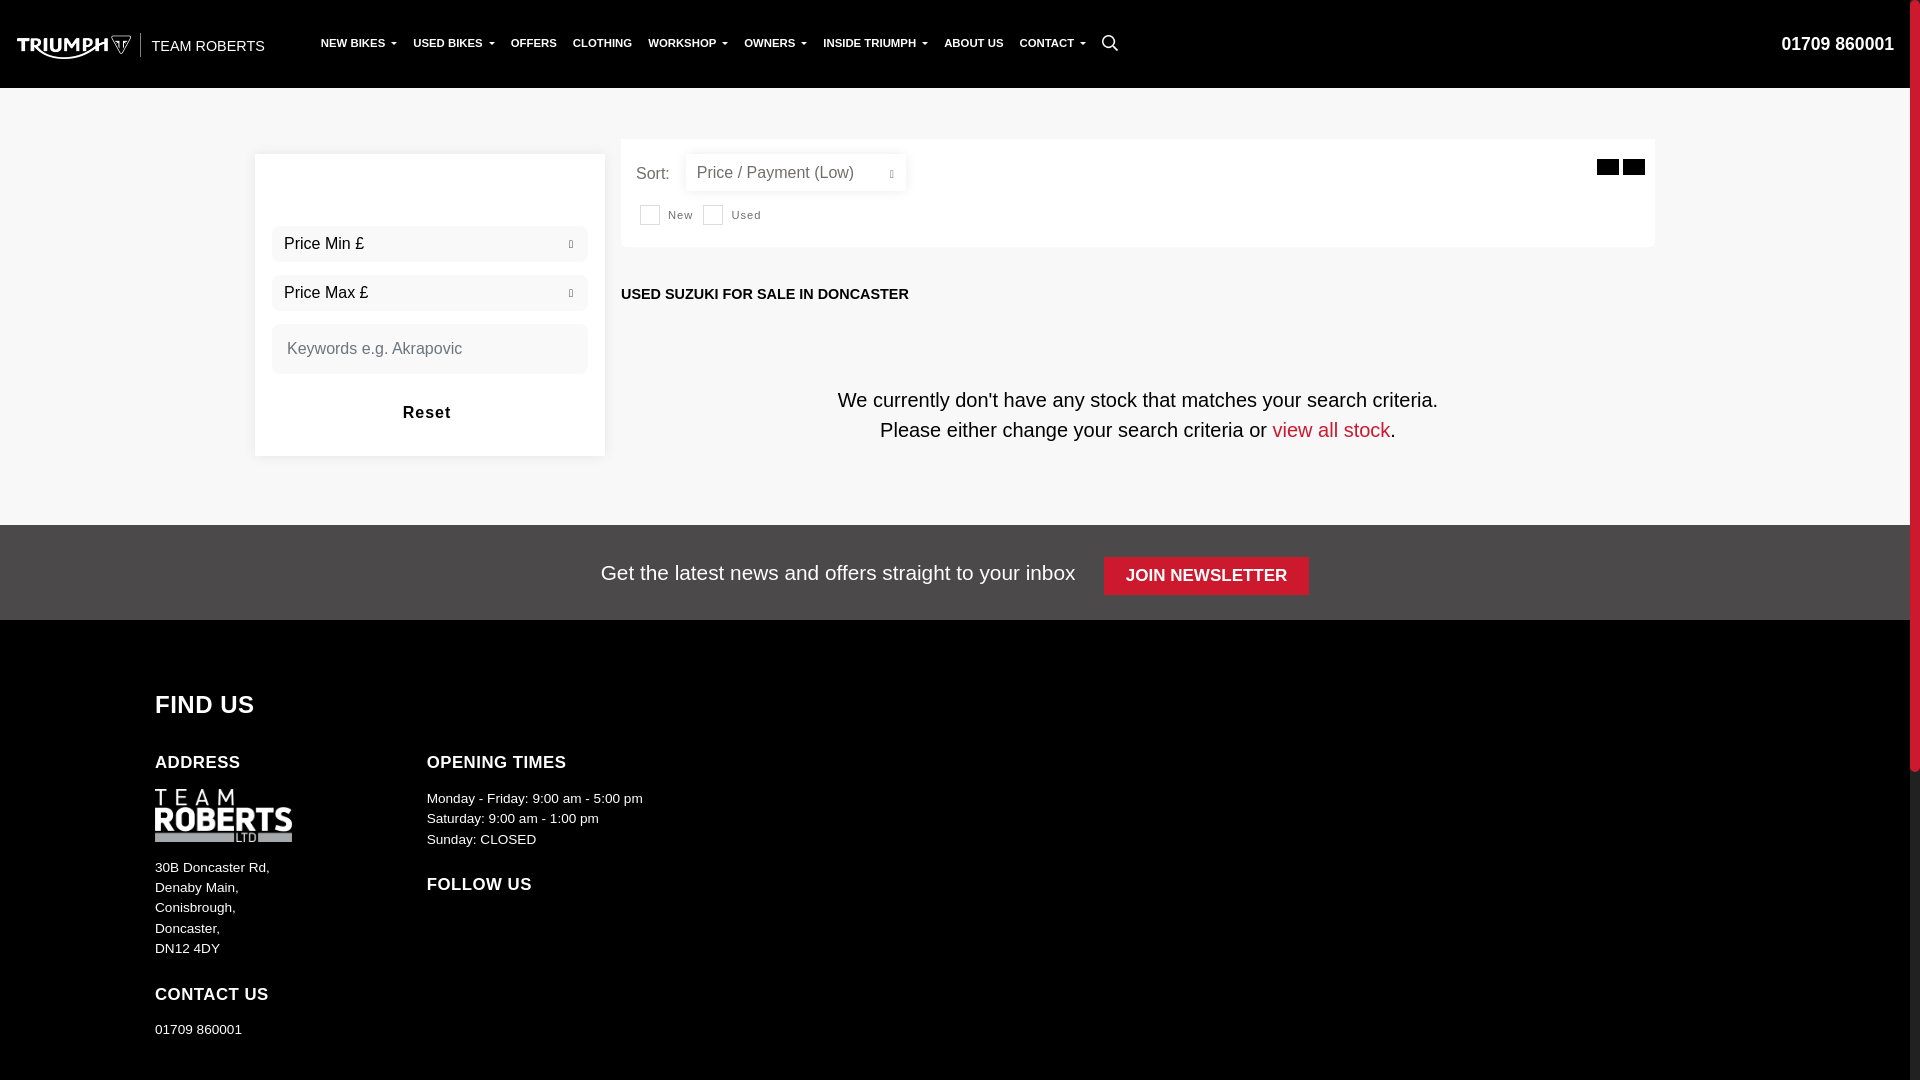 Image resolution: width=1920 pixels, height=1080 pixels. I want to click on new, so click(650, 214).